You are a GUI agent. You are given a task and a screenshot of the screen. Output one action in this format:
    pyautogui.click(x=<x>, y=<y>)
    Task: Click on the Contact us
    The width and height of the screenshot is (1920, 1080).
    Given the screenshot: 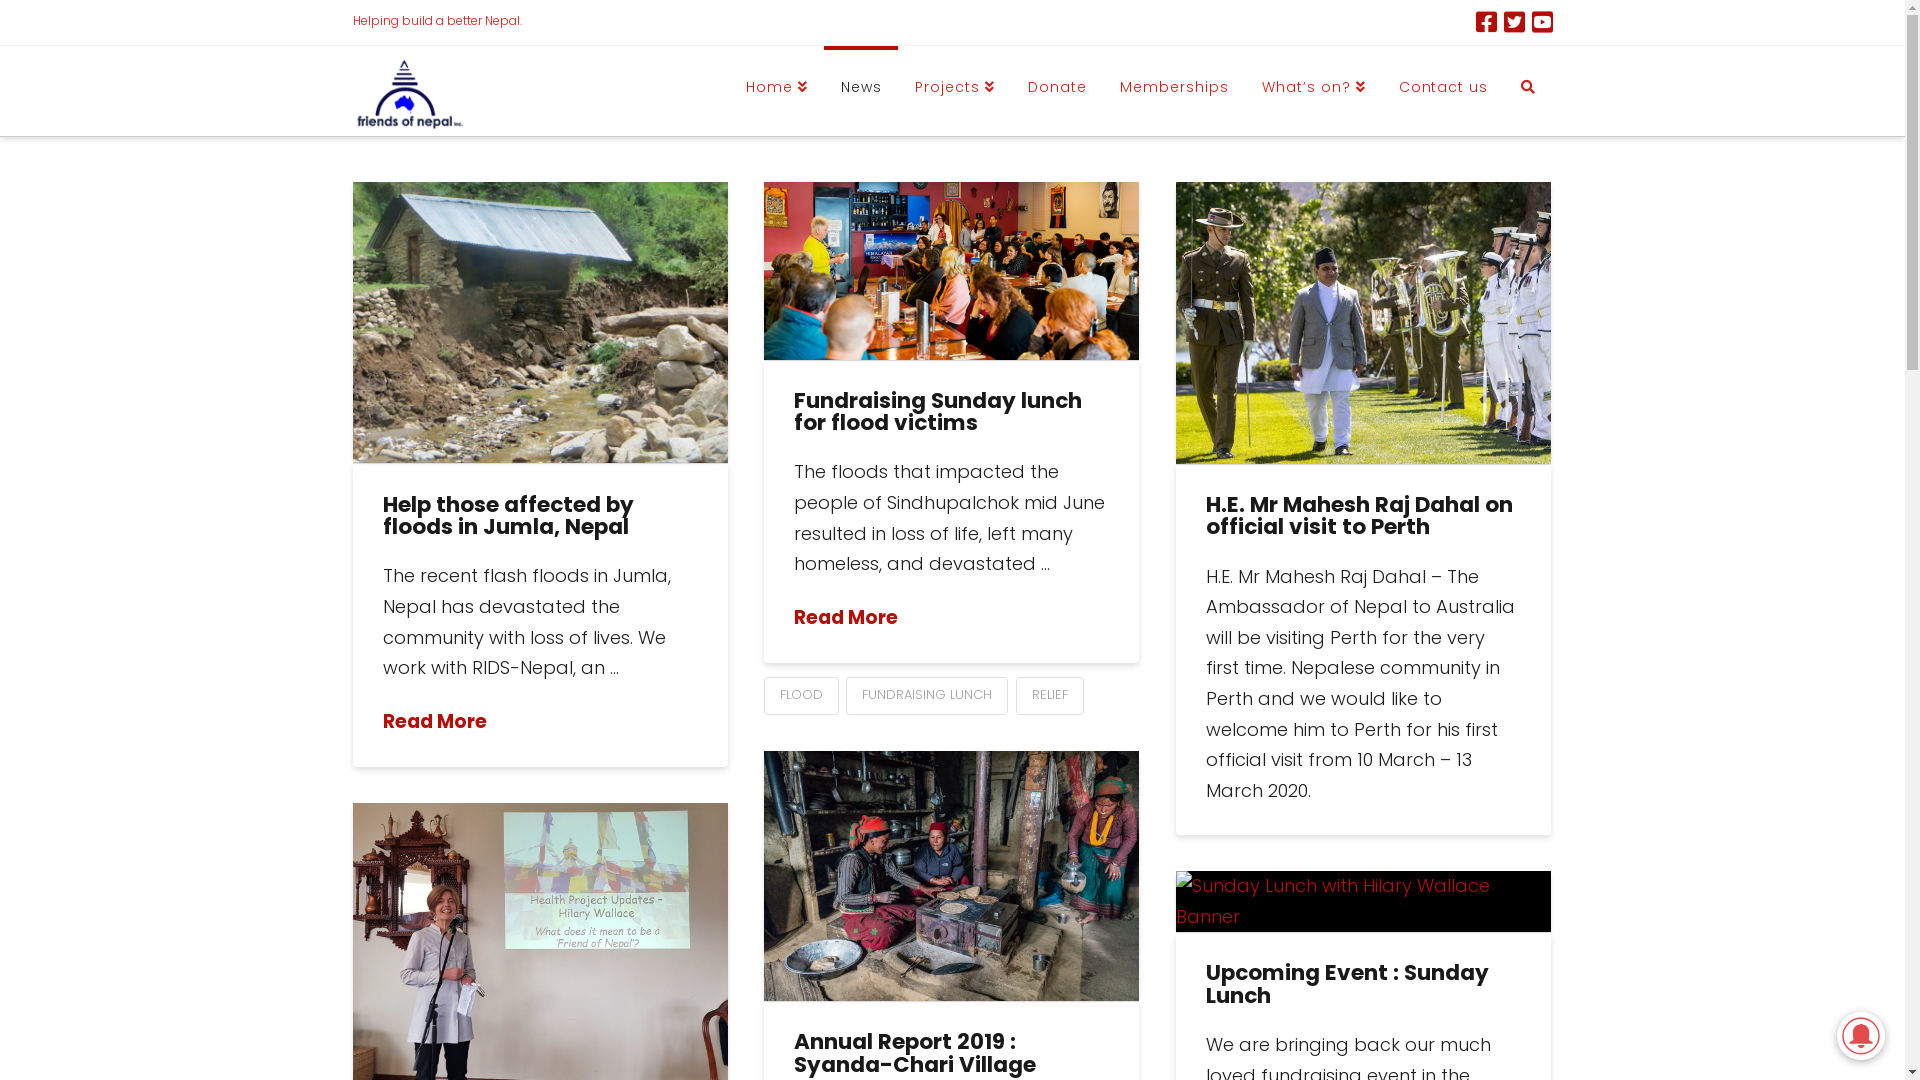 What is the action you would take?
    pyautogui.click(x=1444, y=91)
    